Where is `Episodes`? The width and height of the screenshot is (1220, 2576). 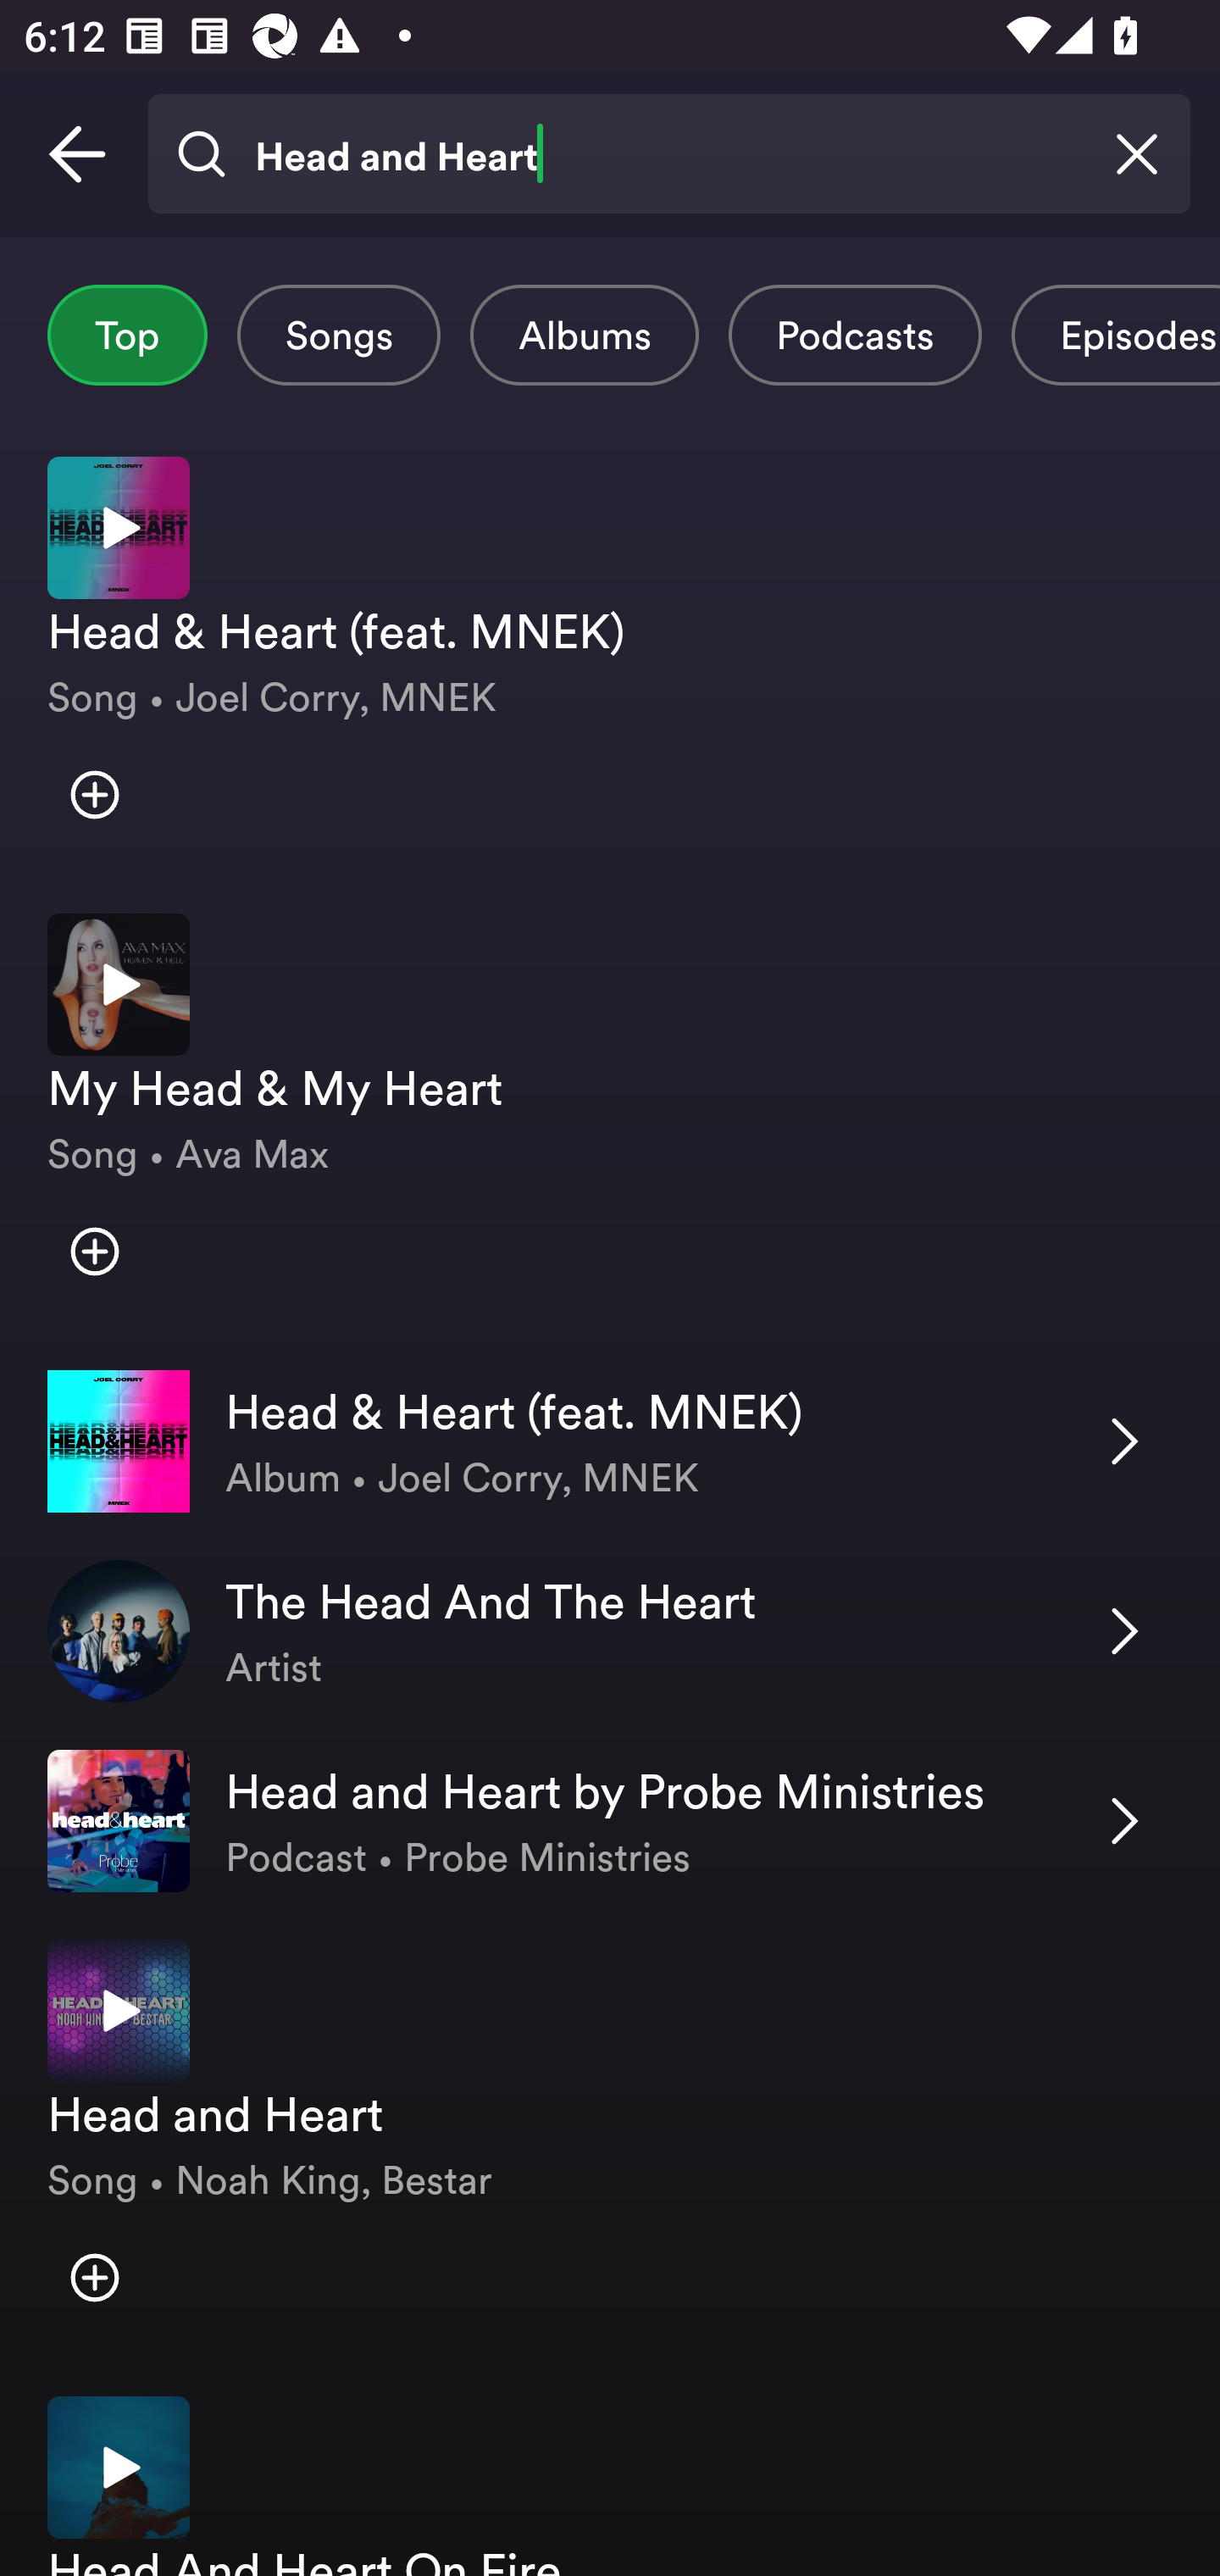 Episodes is located at coordinates (1115, 335).